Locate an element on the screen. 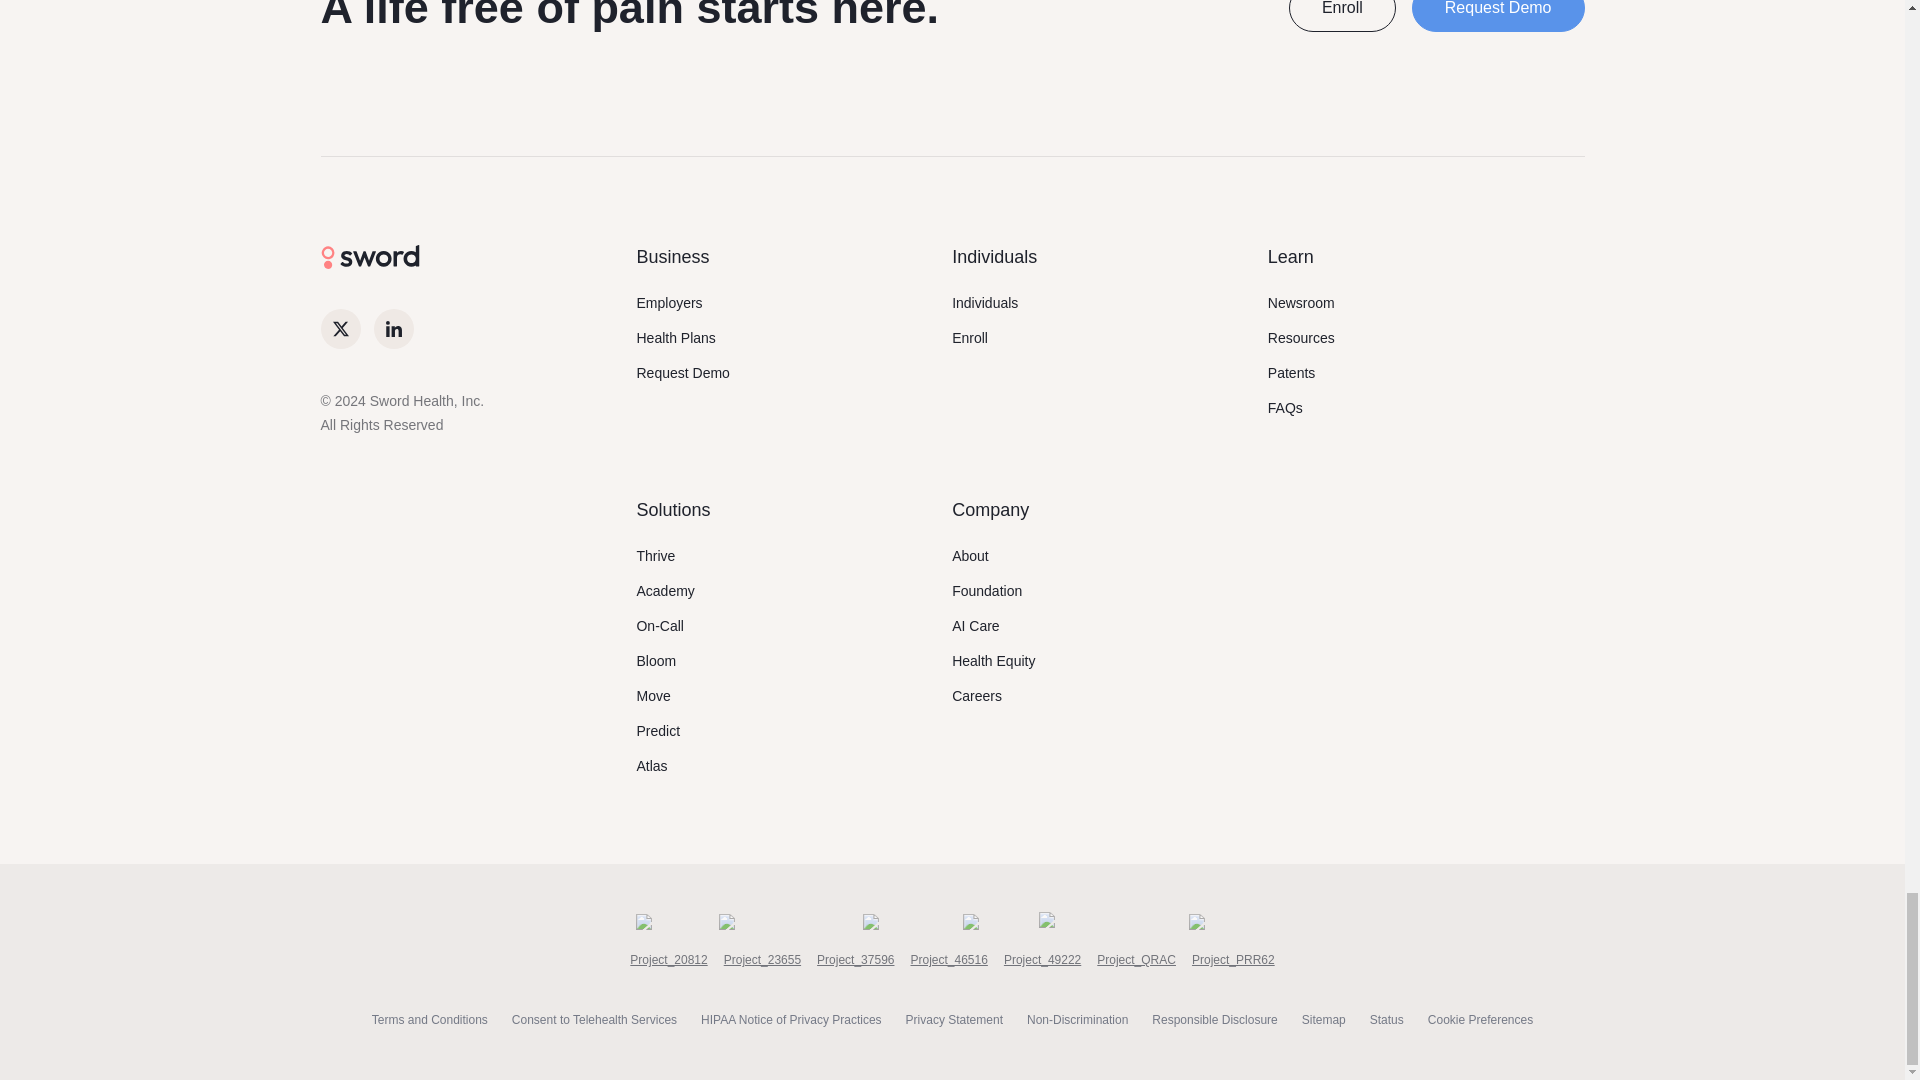 The height and width of the screenshot is (1080, 1920). Employers is located at coordinates (668, 302).